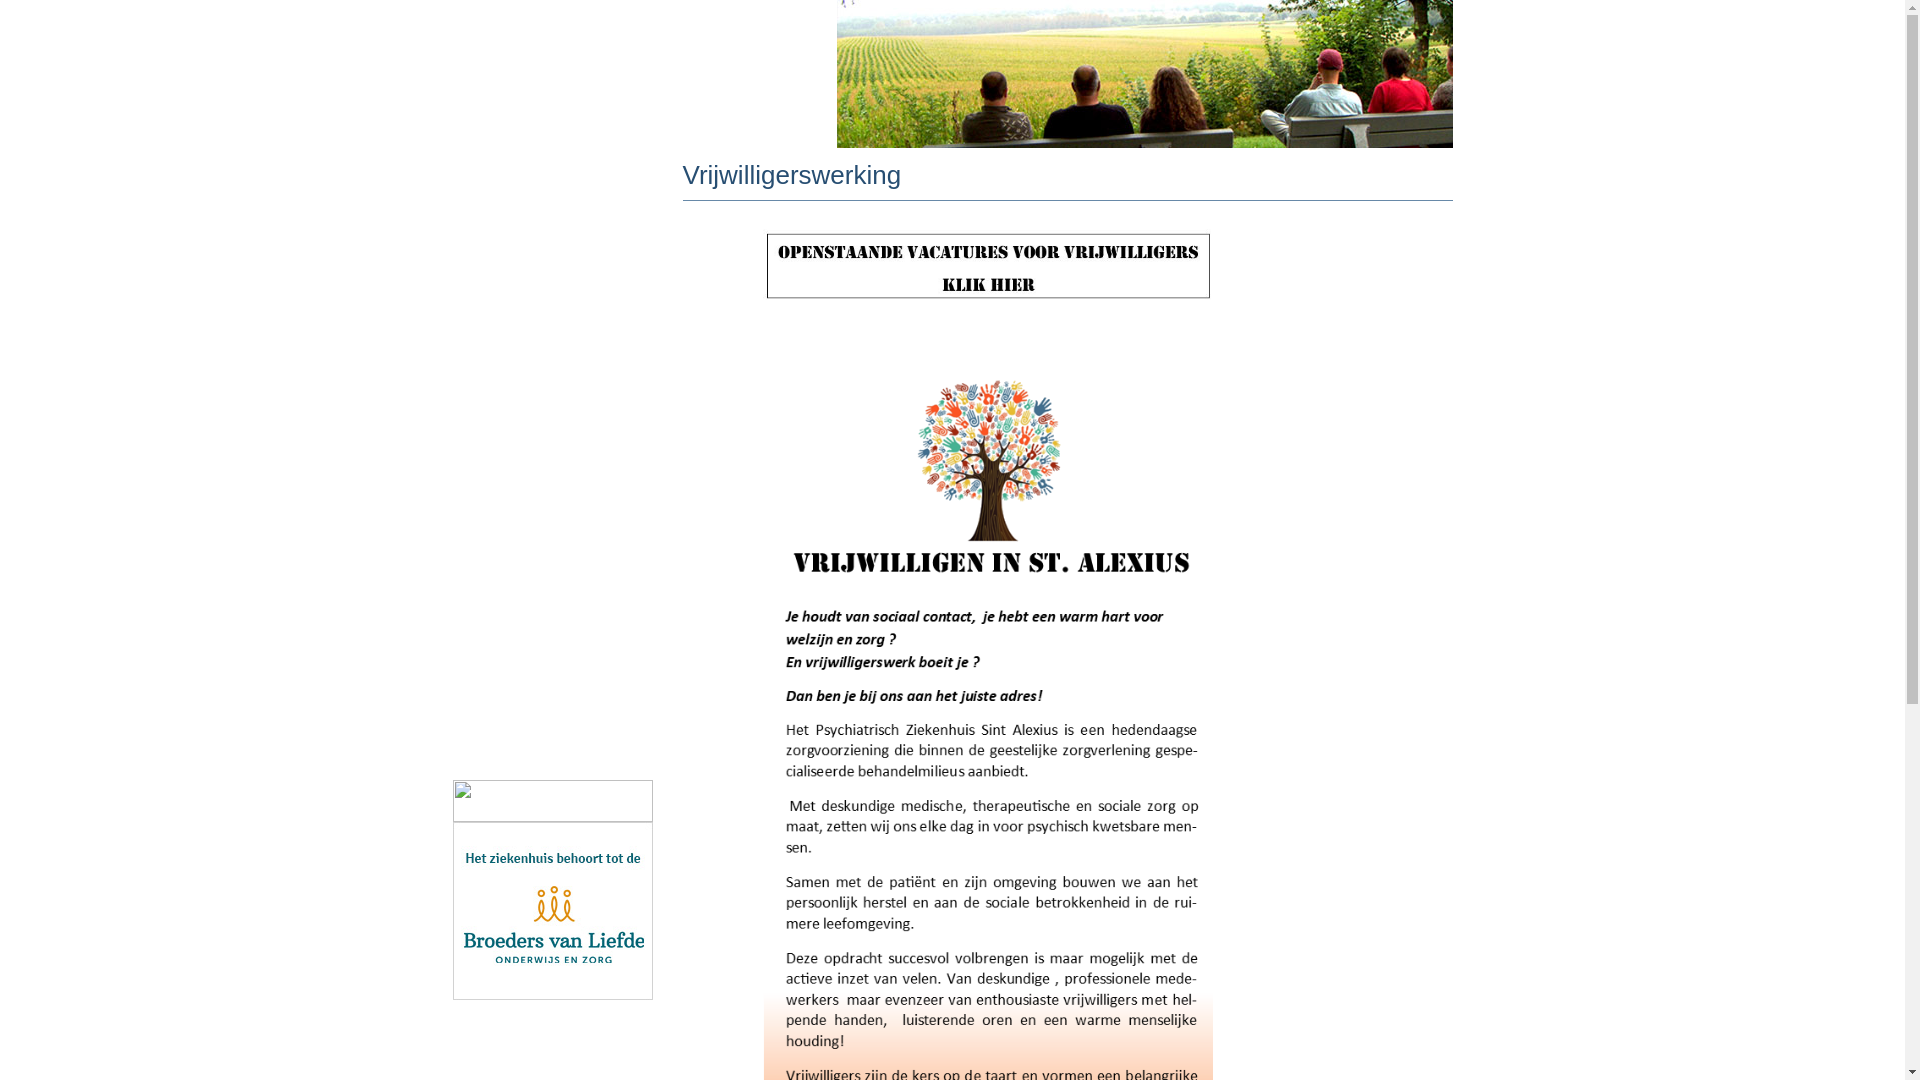 The image size is (1920, 1080). Describe the element at coordinates (501, 624) in the screenshot. I see `Solliciteren` at that location.